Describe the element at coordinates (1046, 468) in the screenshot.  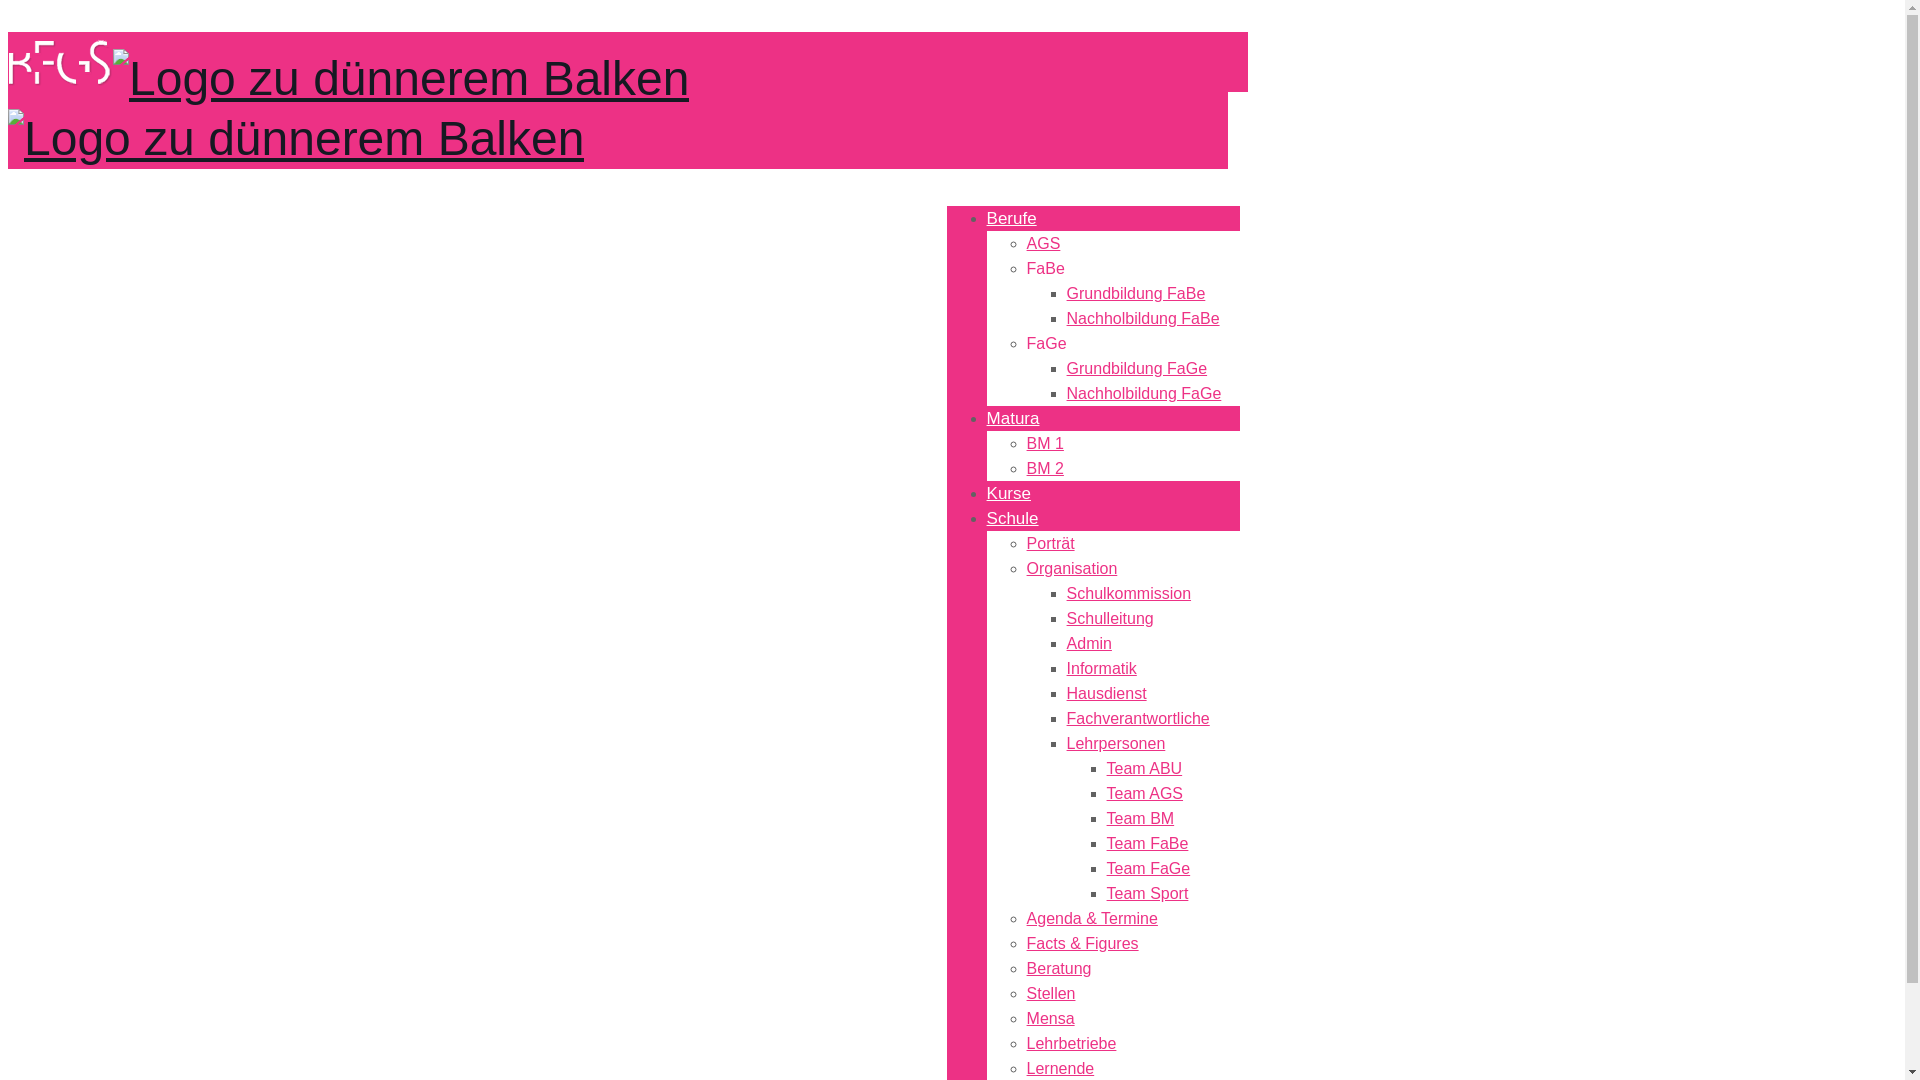
I see `BM 2` at that location.